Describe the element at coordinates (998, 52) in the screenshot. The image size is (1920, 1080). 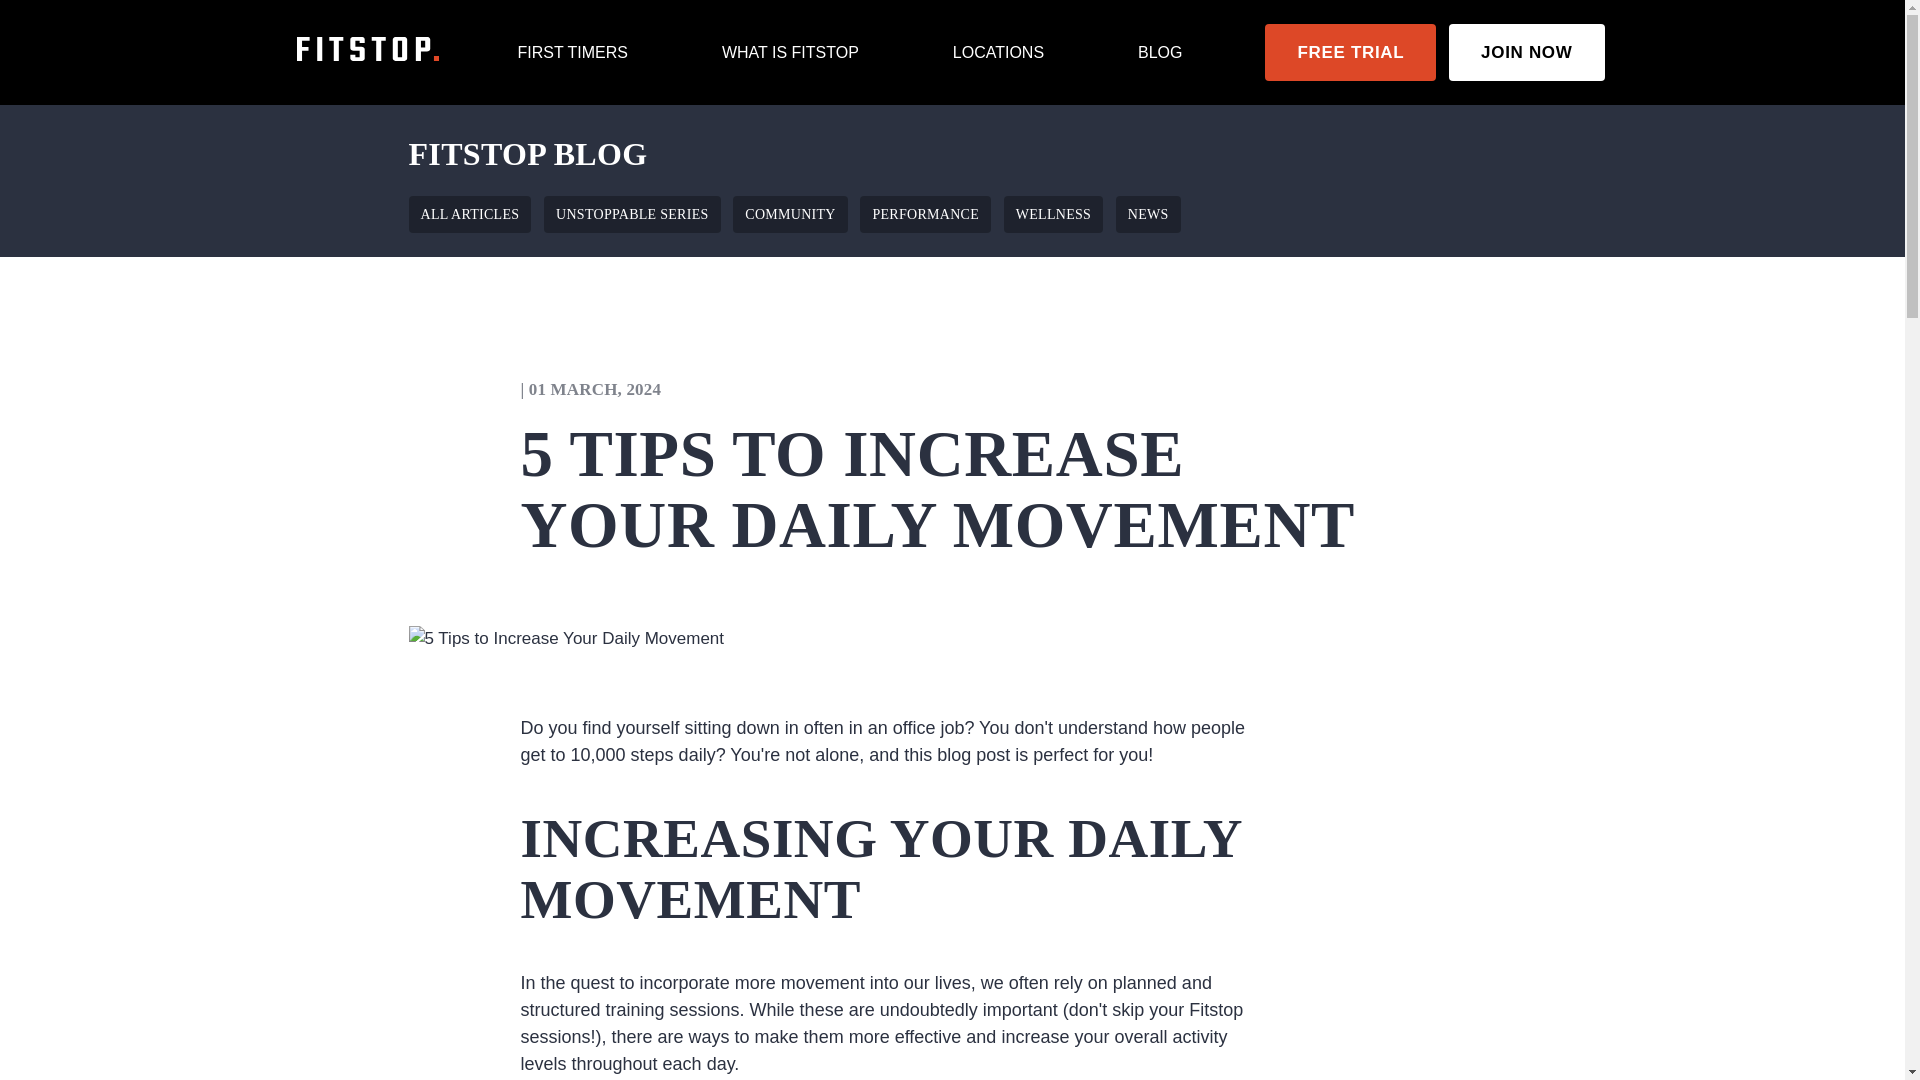
I see `LOCATIONS` at that location.